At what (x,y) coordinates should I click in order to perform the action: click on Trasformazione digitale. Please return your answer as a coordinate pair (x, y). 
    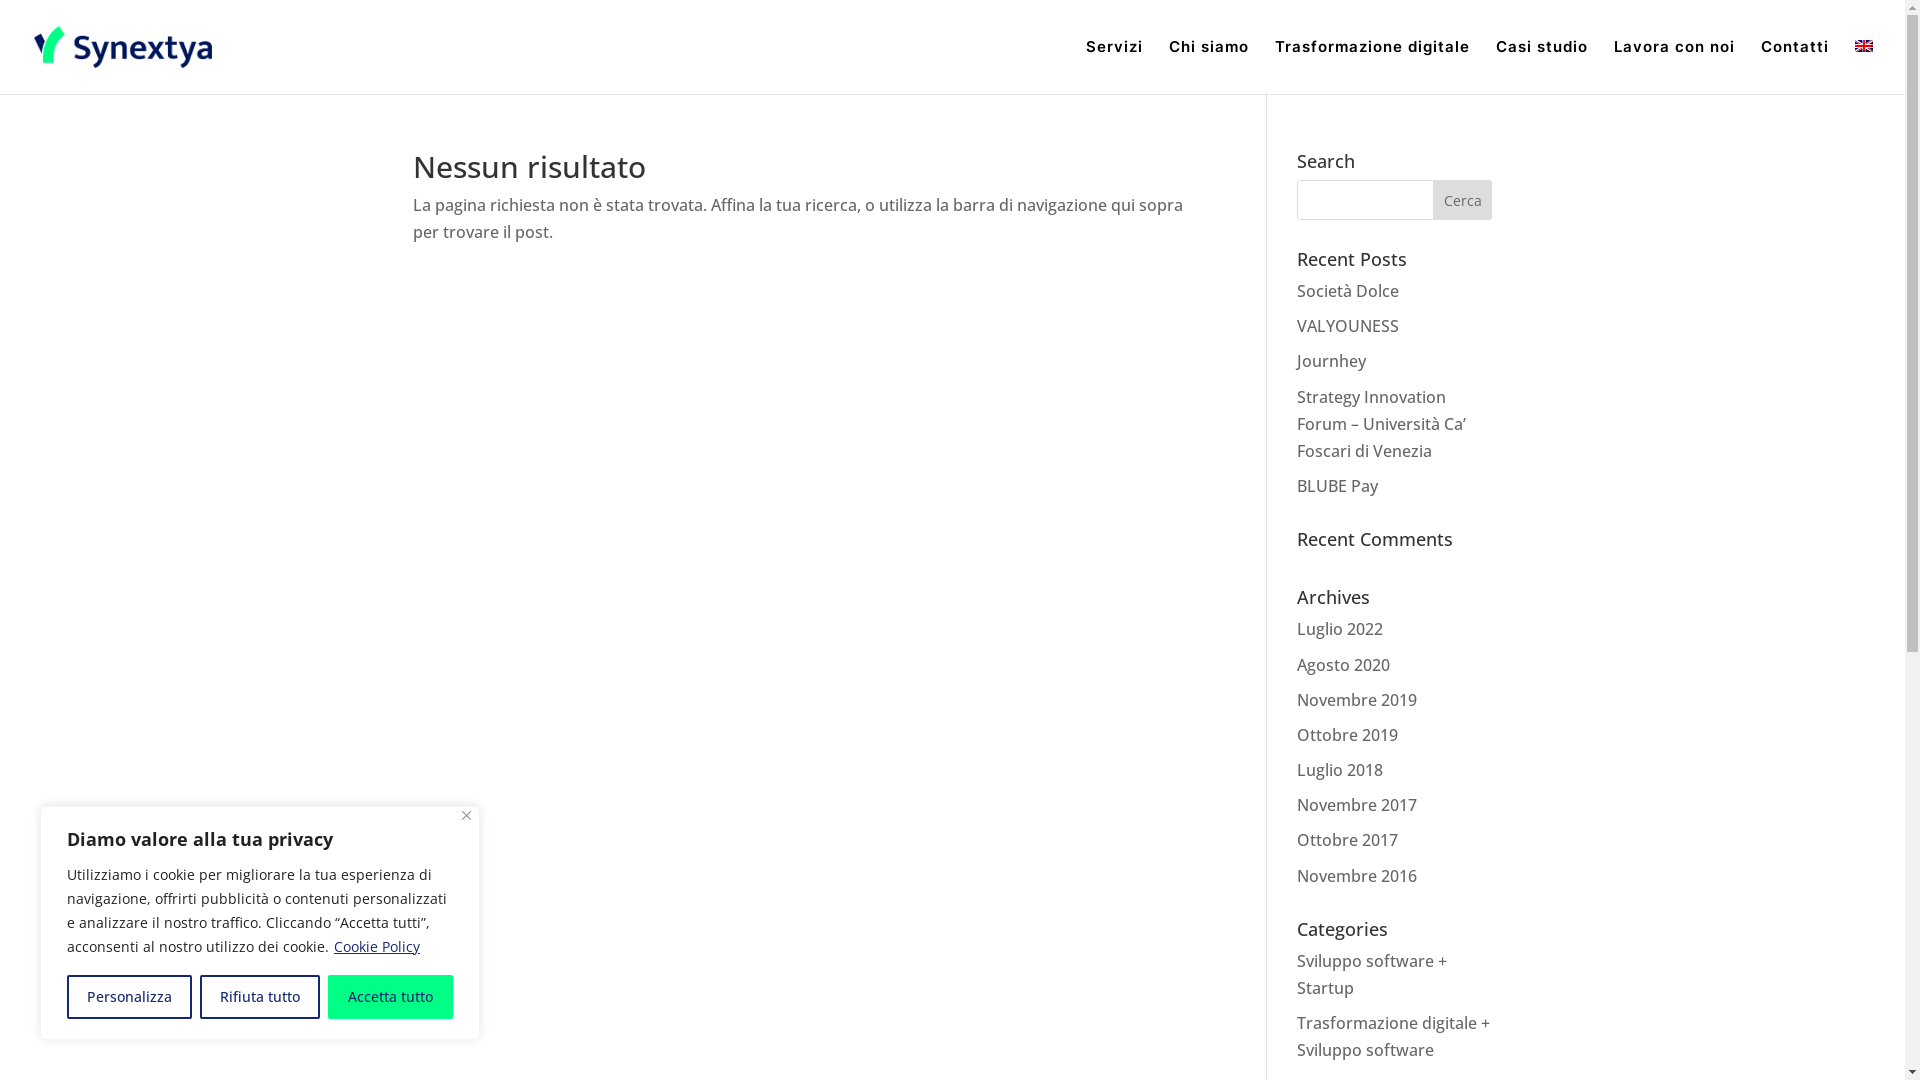
    Looking at the image, I should click on (1372, 67).